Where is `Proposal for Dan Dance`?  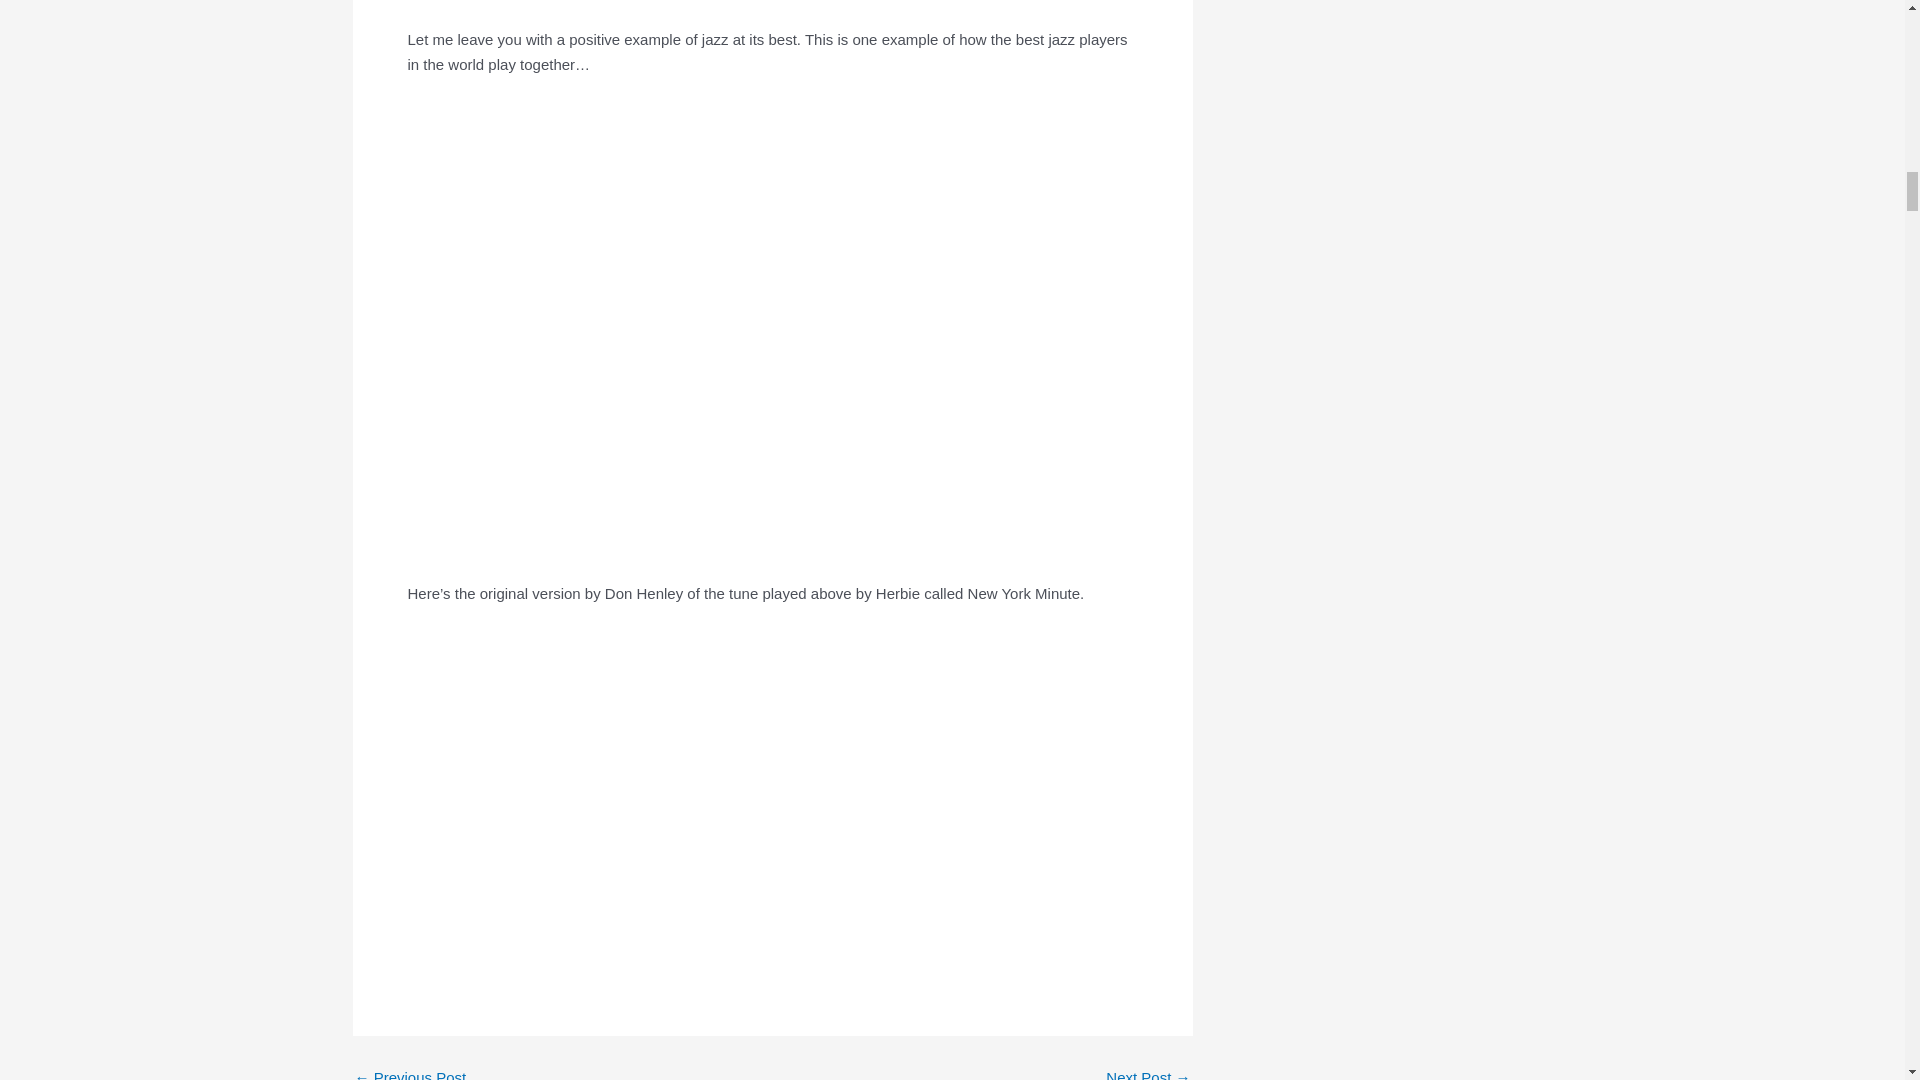
Proposal for Dan Dance is located at coordinates (1148, 1075).